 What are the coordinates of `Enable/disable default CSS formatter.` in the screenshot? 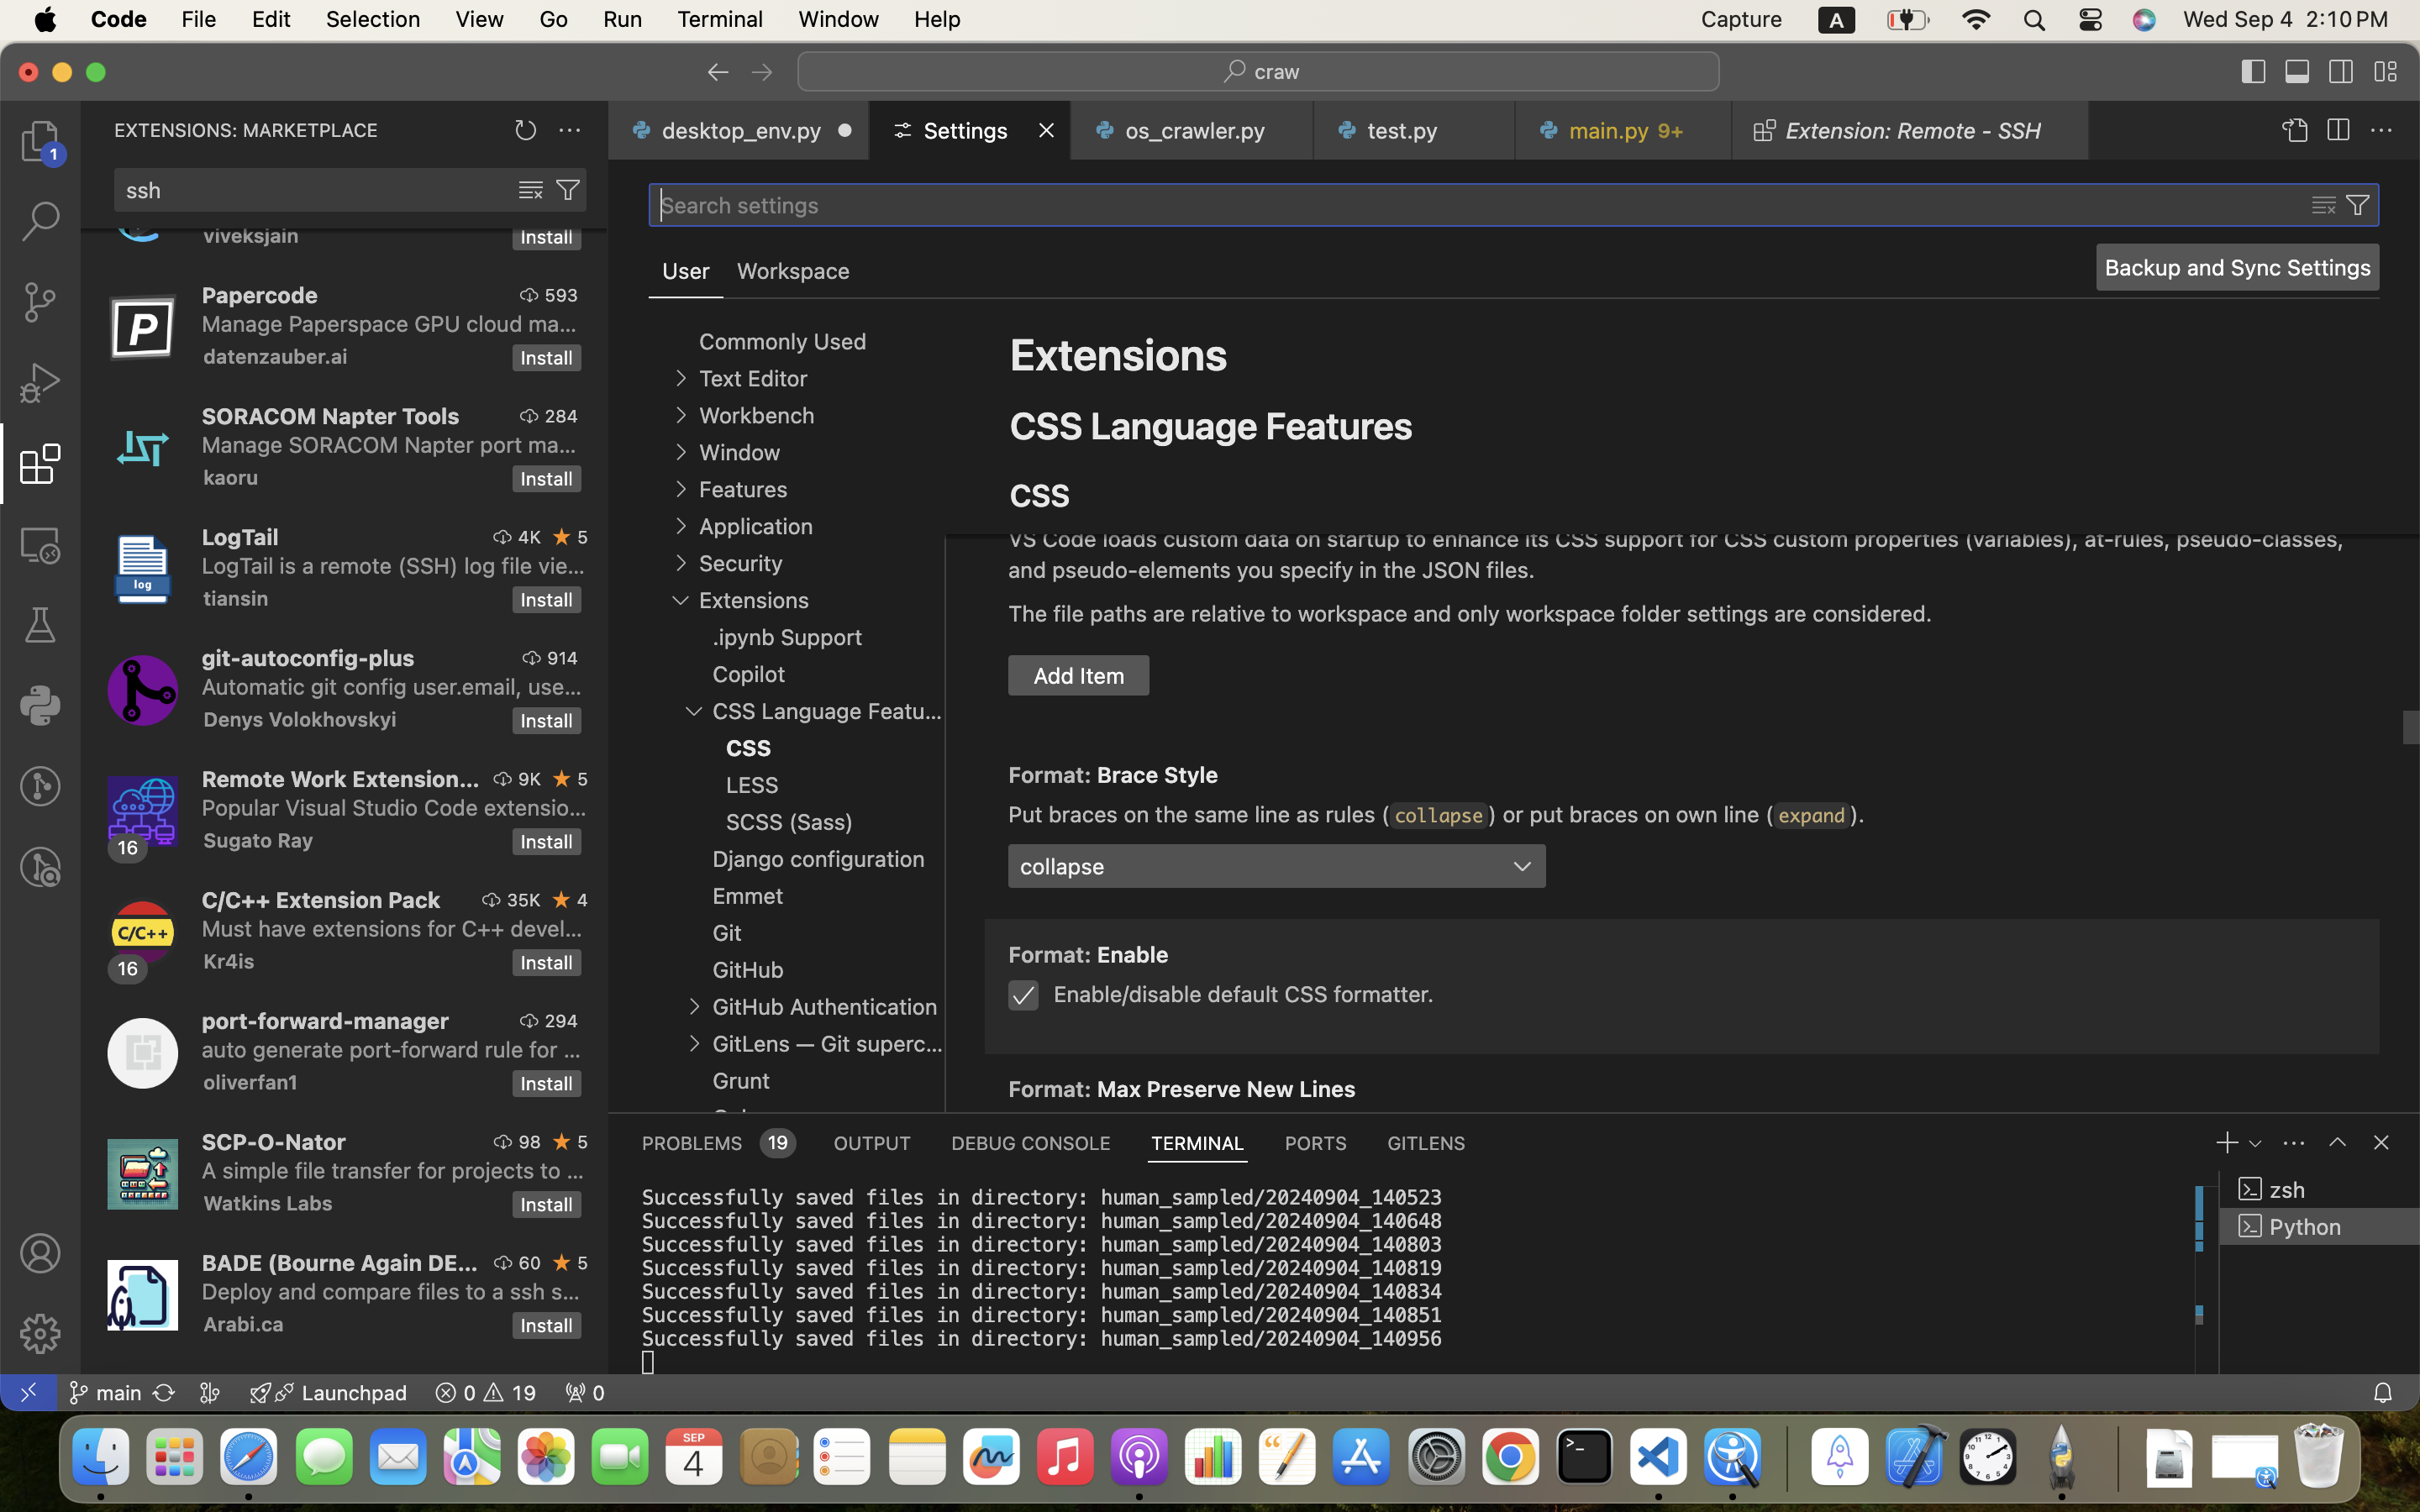 It's located at (1244, 994).